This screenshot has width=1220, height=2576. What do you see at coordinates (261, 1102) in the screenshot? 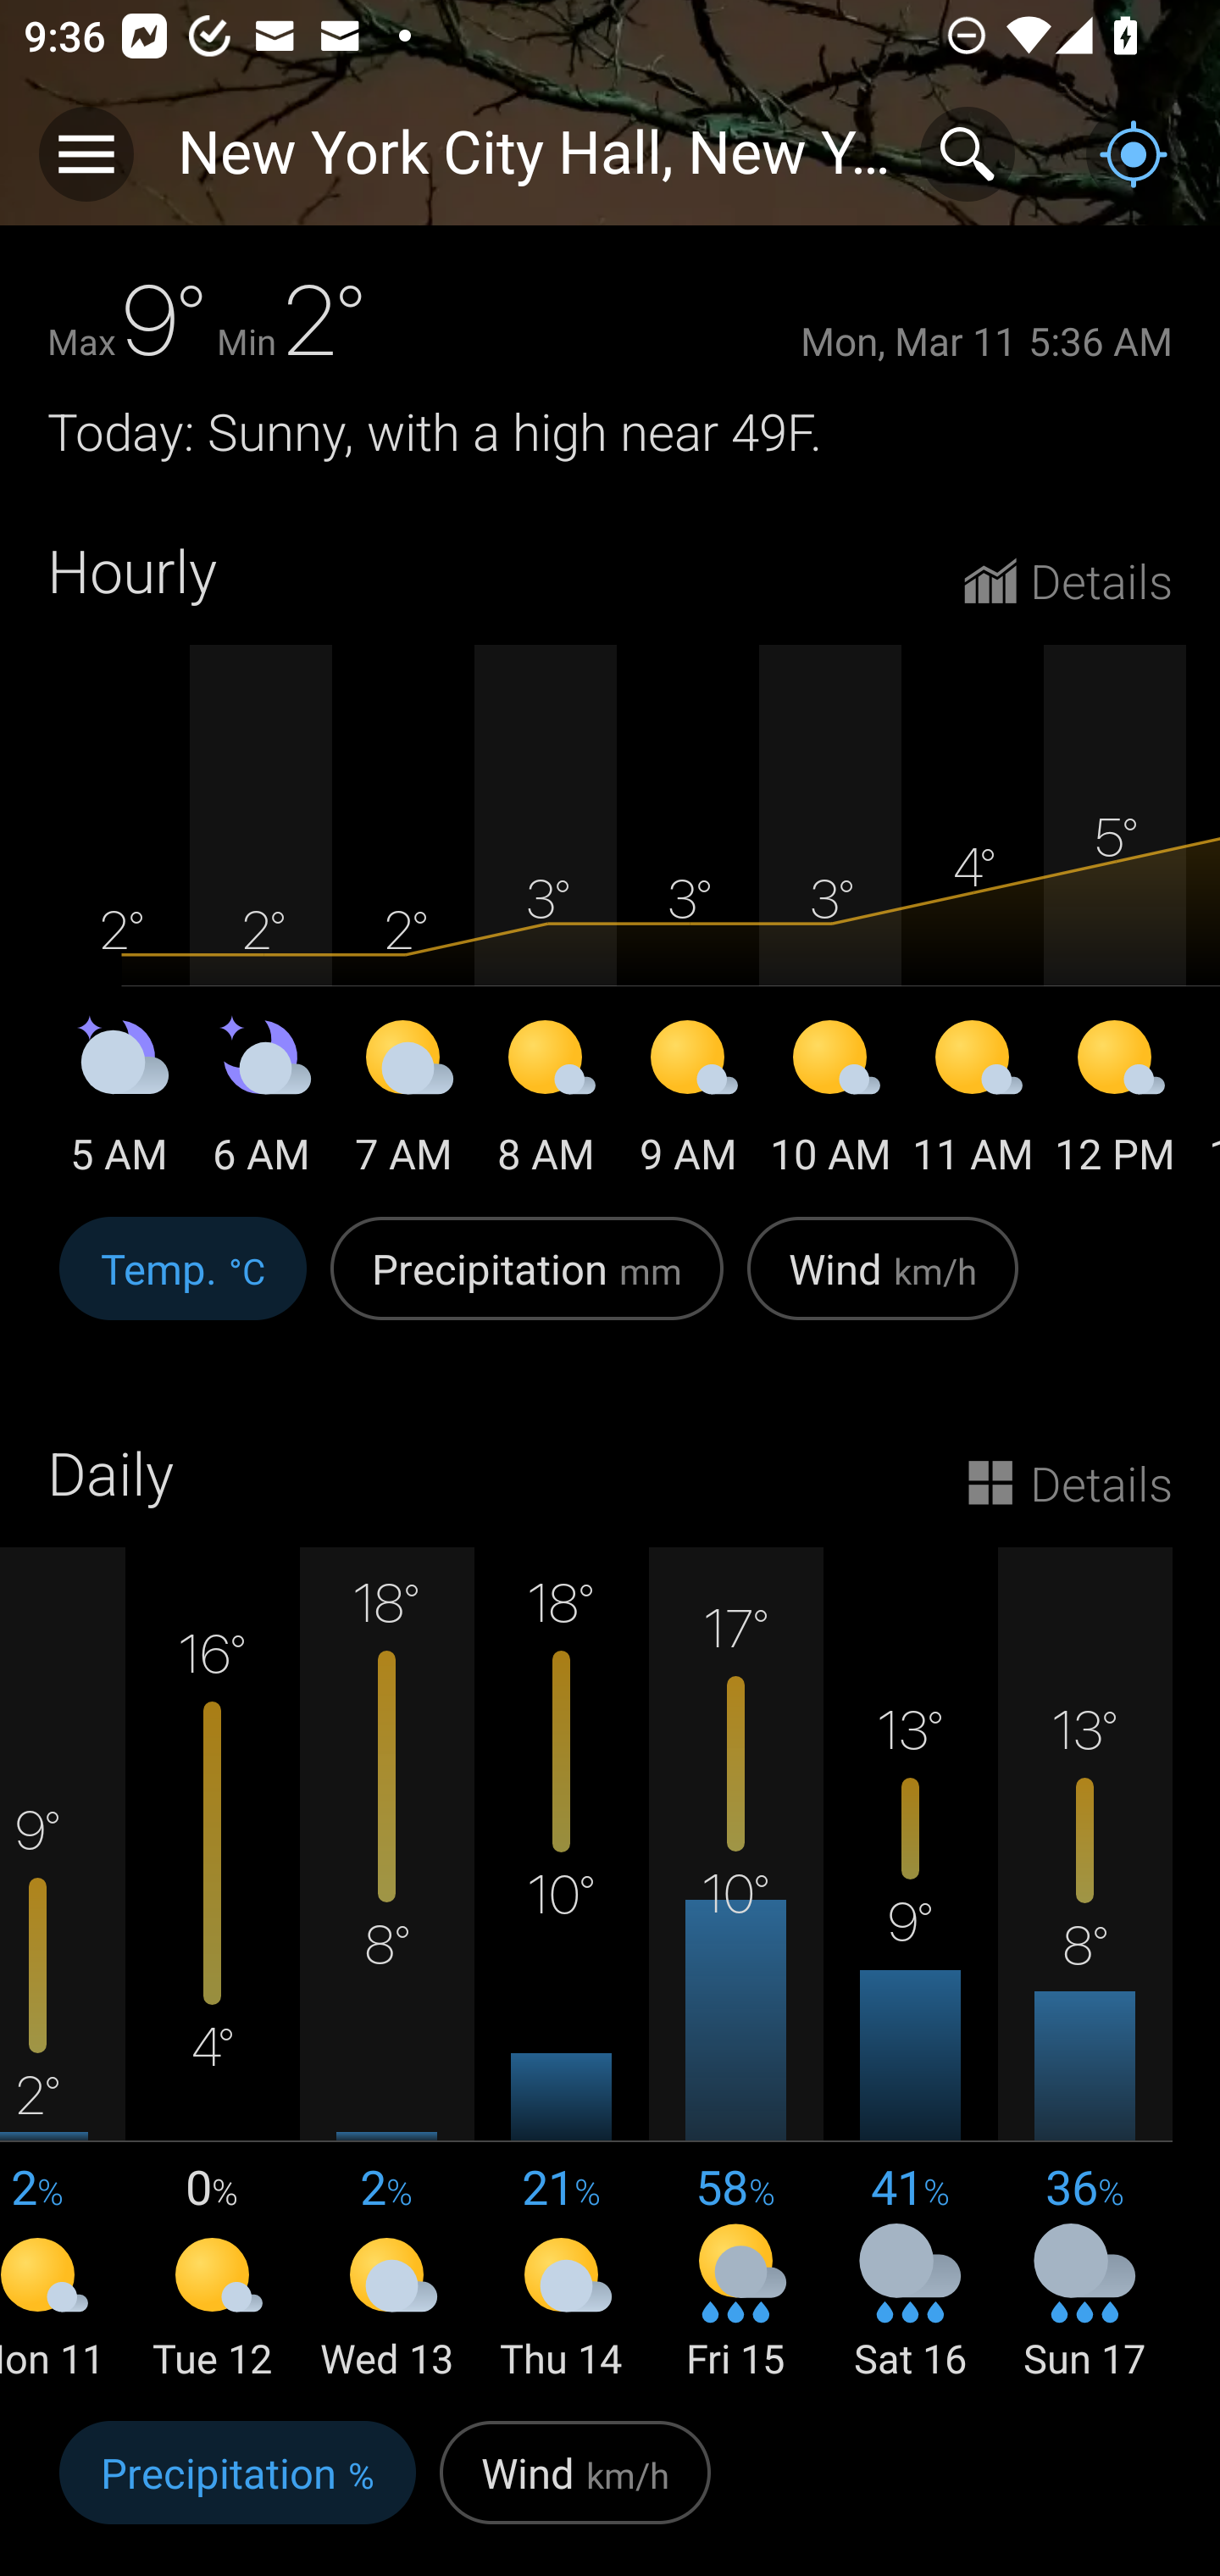
I see `6 AM` at bounding box center [261, 1102].